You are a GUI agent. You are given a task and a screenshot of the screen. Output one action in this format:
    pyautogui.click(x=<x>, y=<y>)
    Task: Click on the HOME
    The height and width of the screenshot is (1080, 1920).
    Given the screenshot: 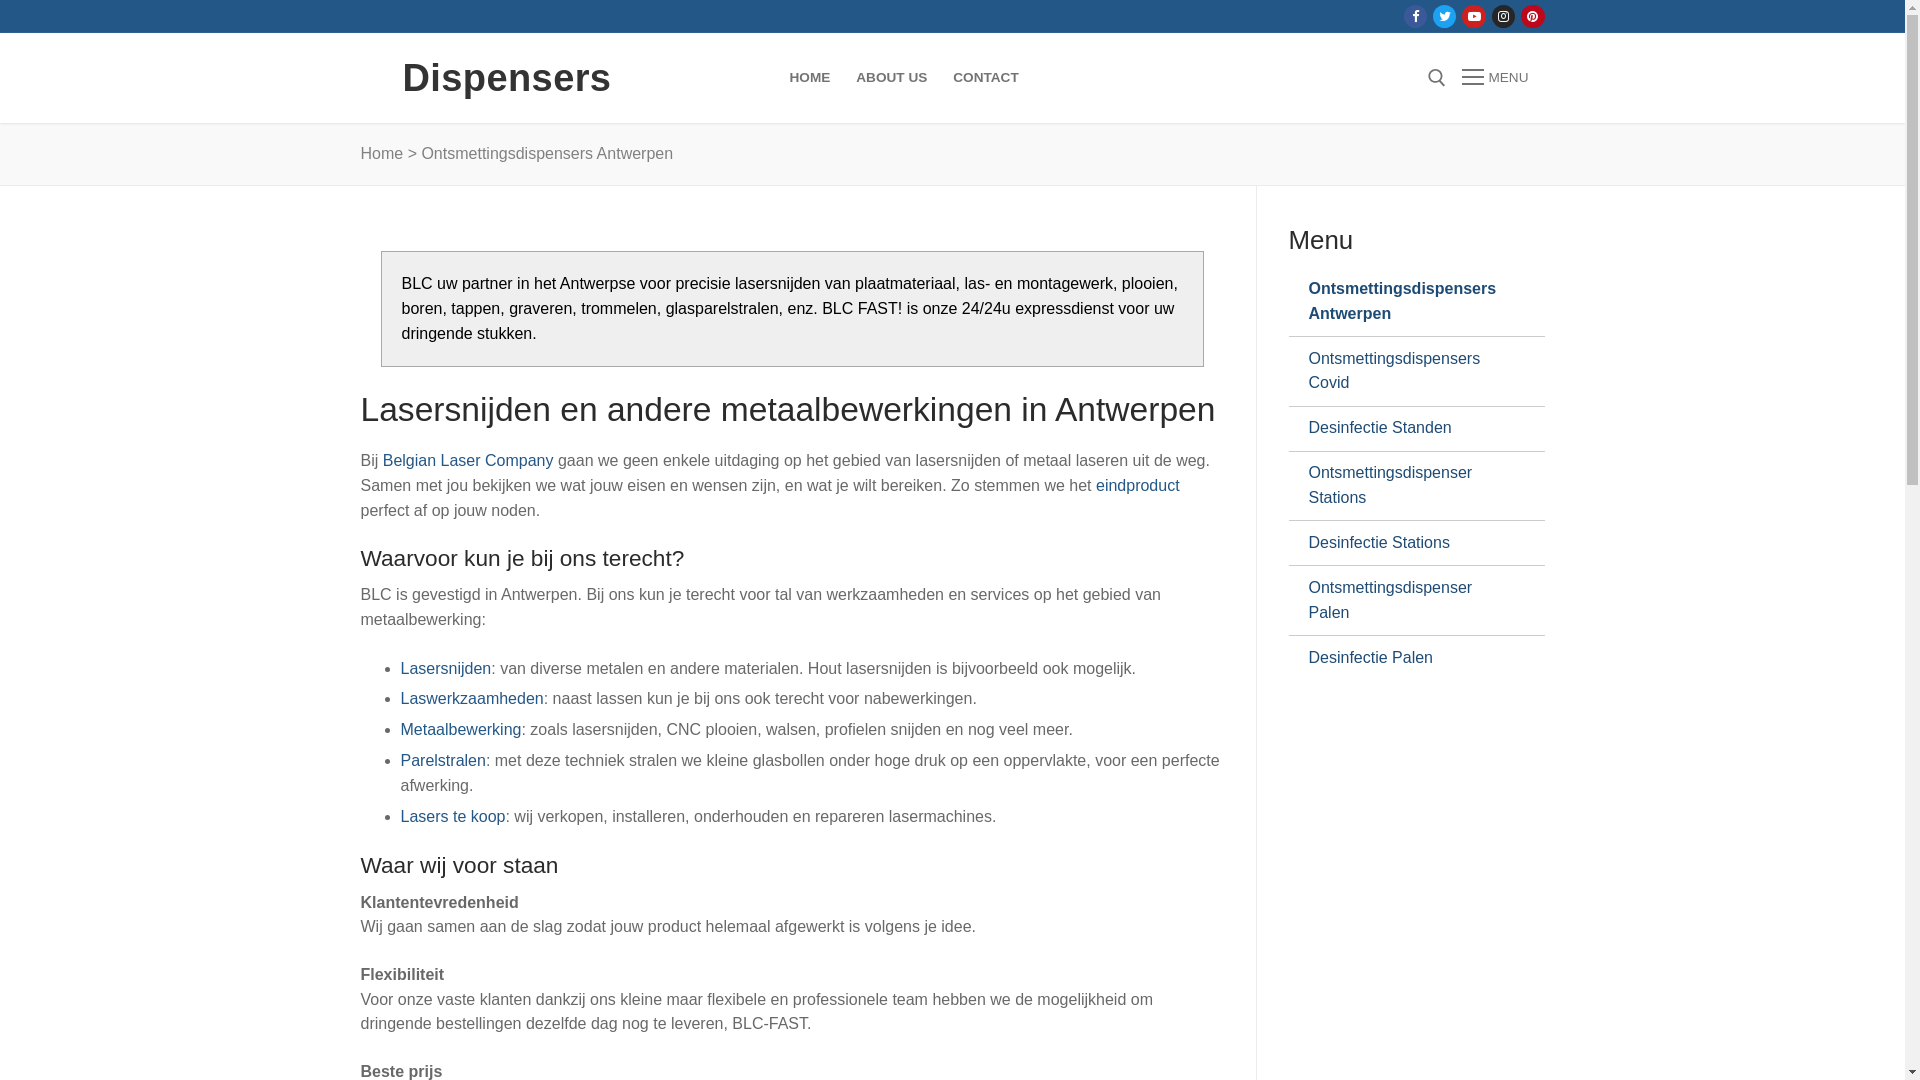 What is the action you would take?
    pyautogui.click(x=810, y=78)
    